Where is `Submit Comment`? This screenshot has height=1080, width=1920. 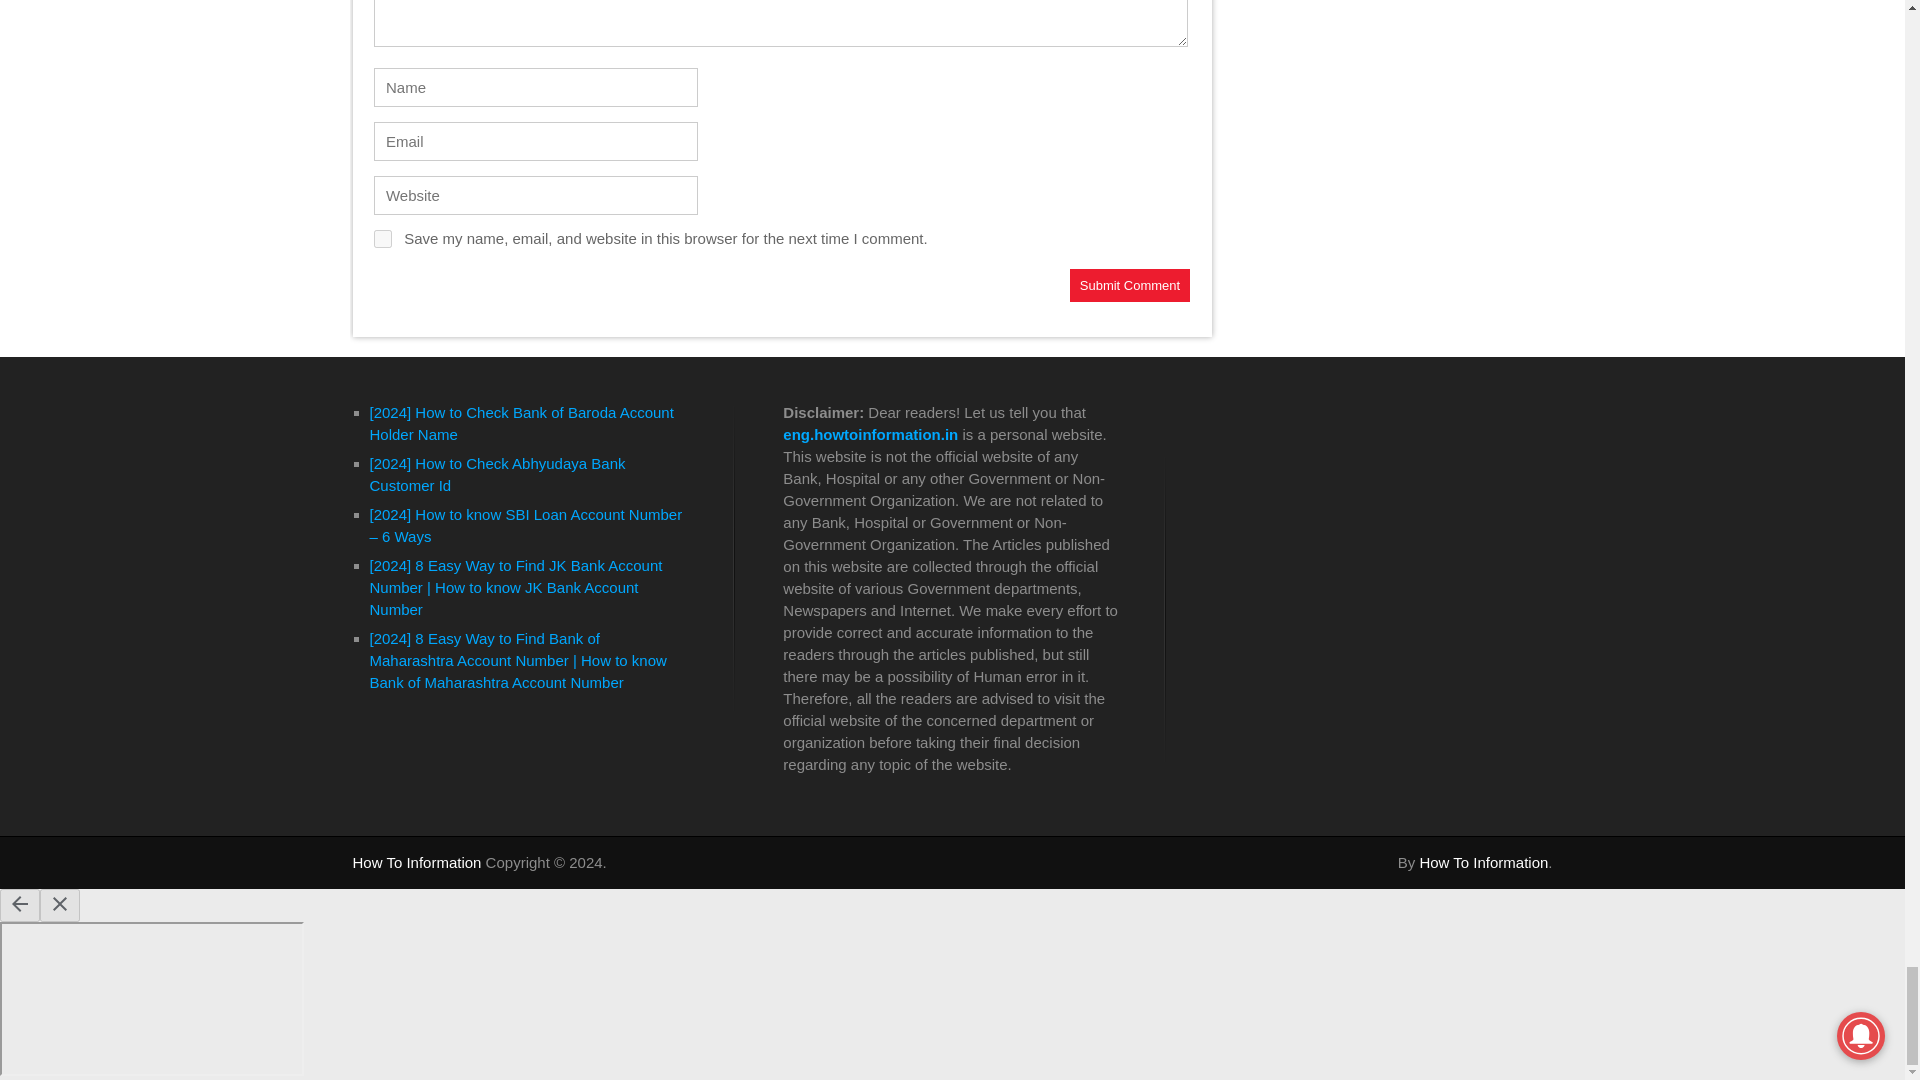 Submit Comment is located at coordinates (1130, 285).